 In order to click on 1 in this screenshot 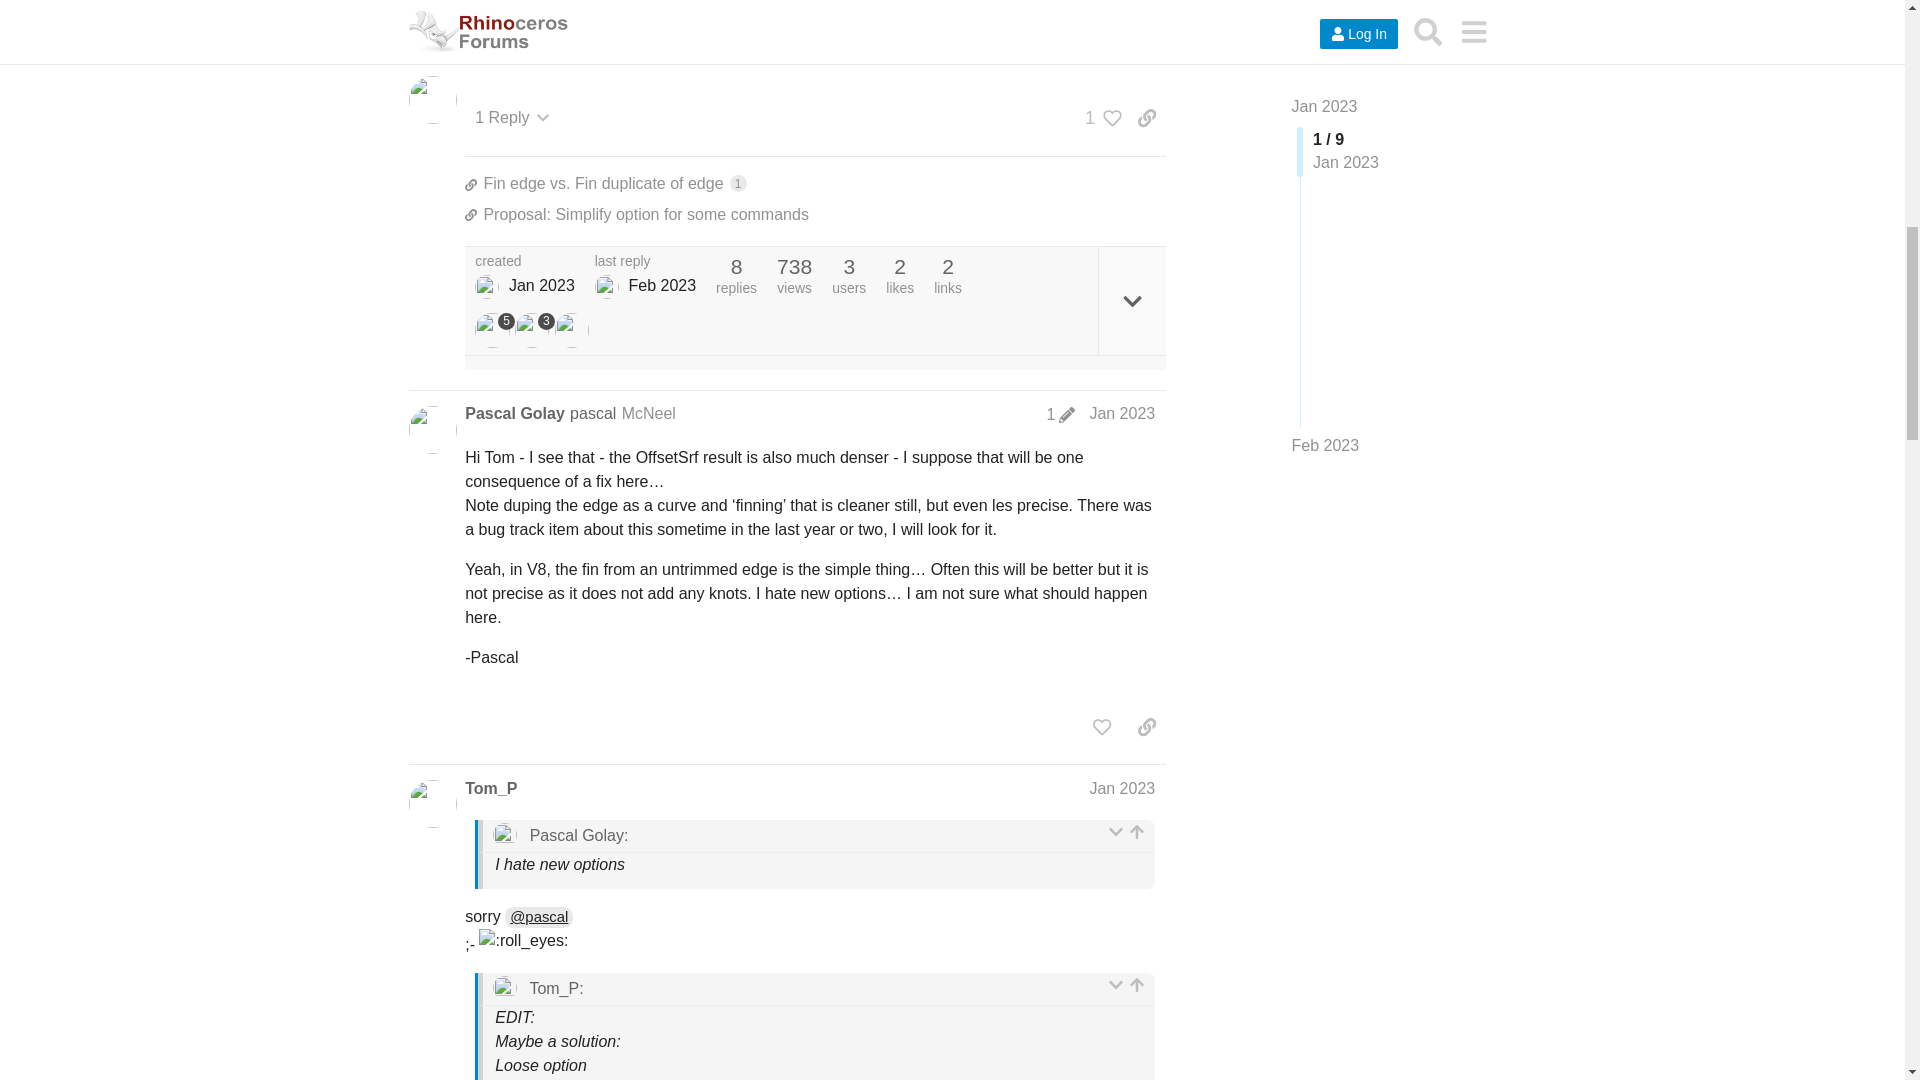, I will do `click(1060, 415)`.